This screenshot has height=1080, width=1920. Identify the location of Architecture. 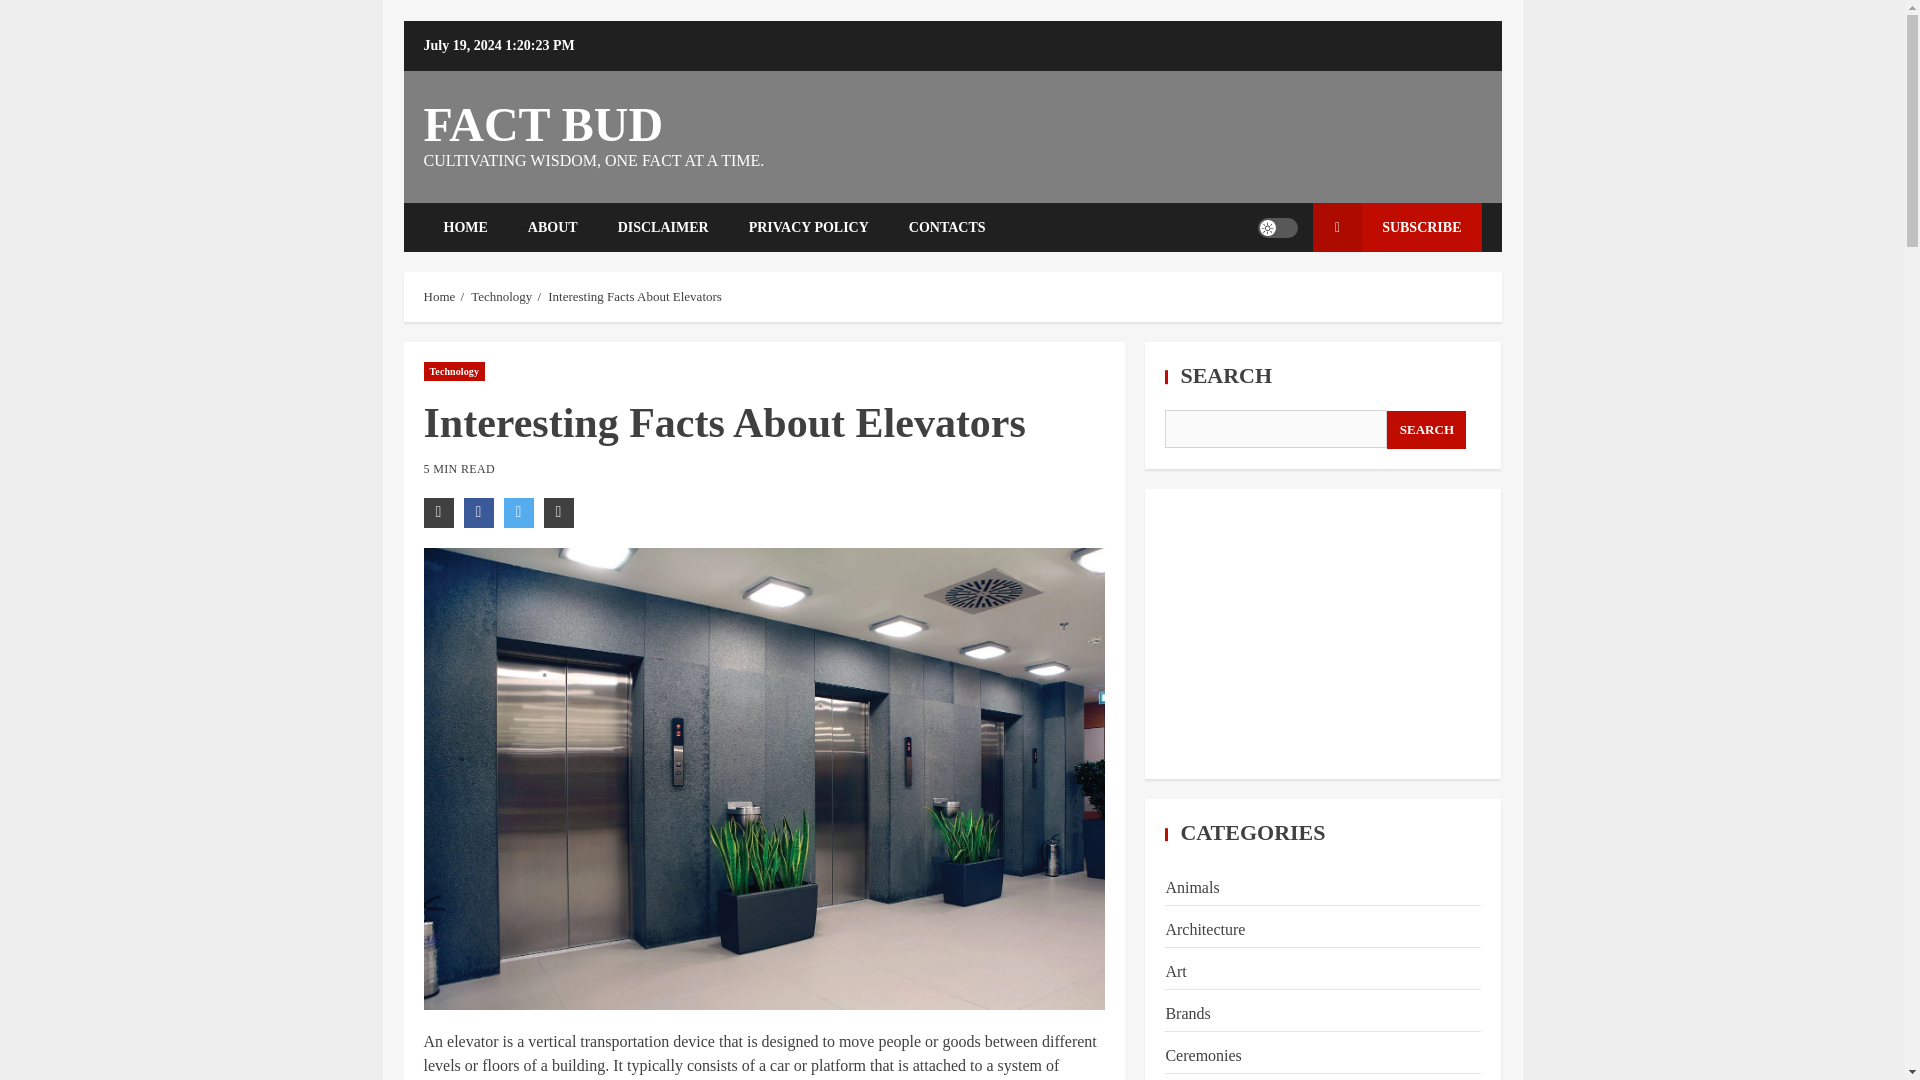
(1204, 930).